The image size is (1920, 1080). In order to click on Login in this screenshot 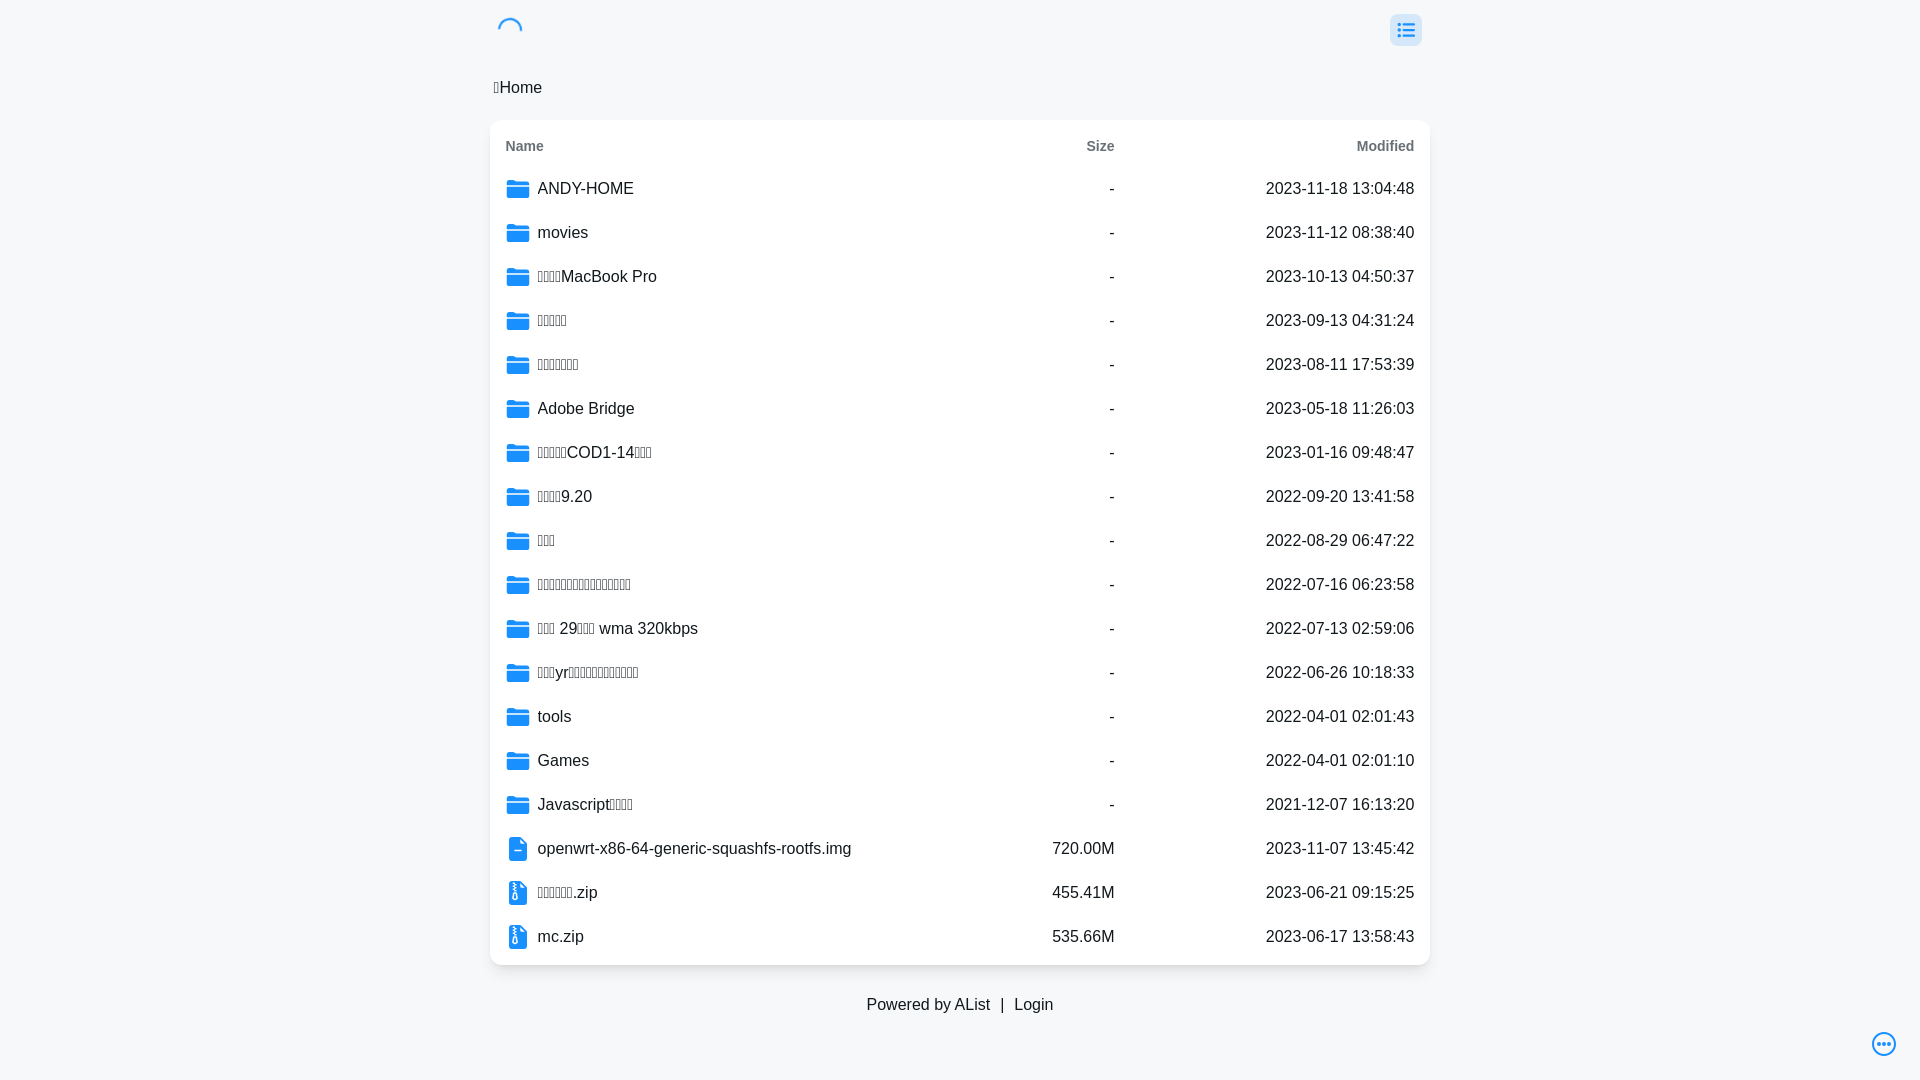, I will do `click(1034, 1005)`.